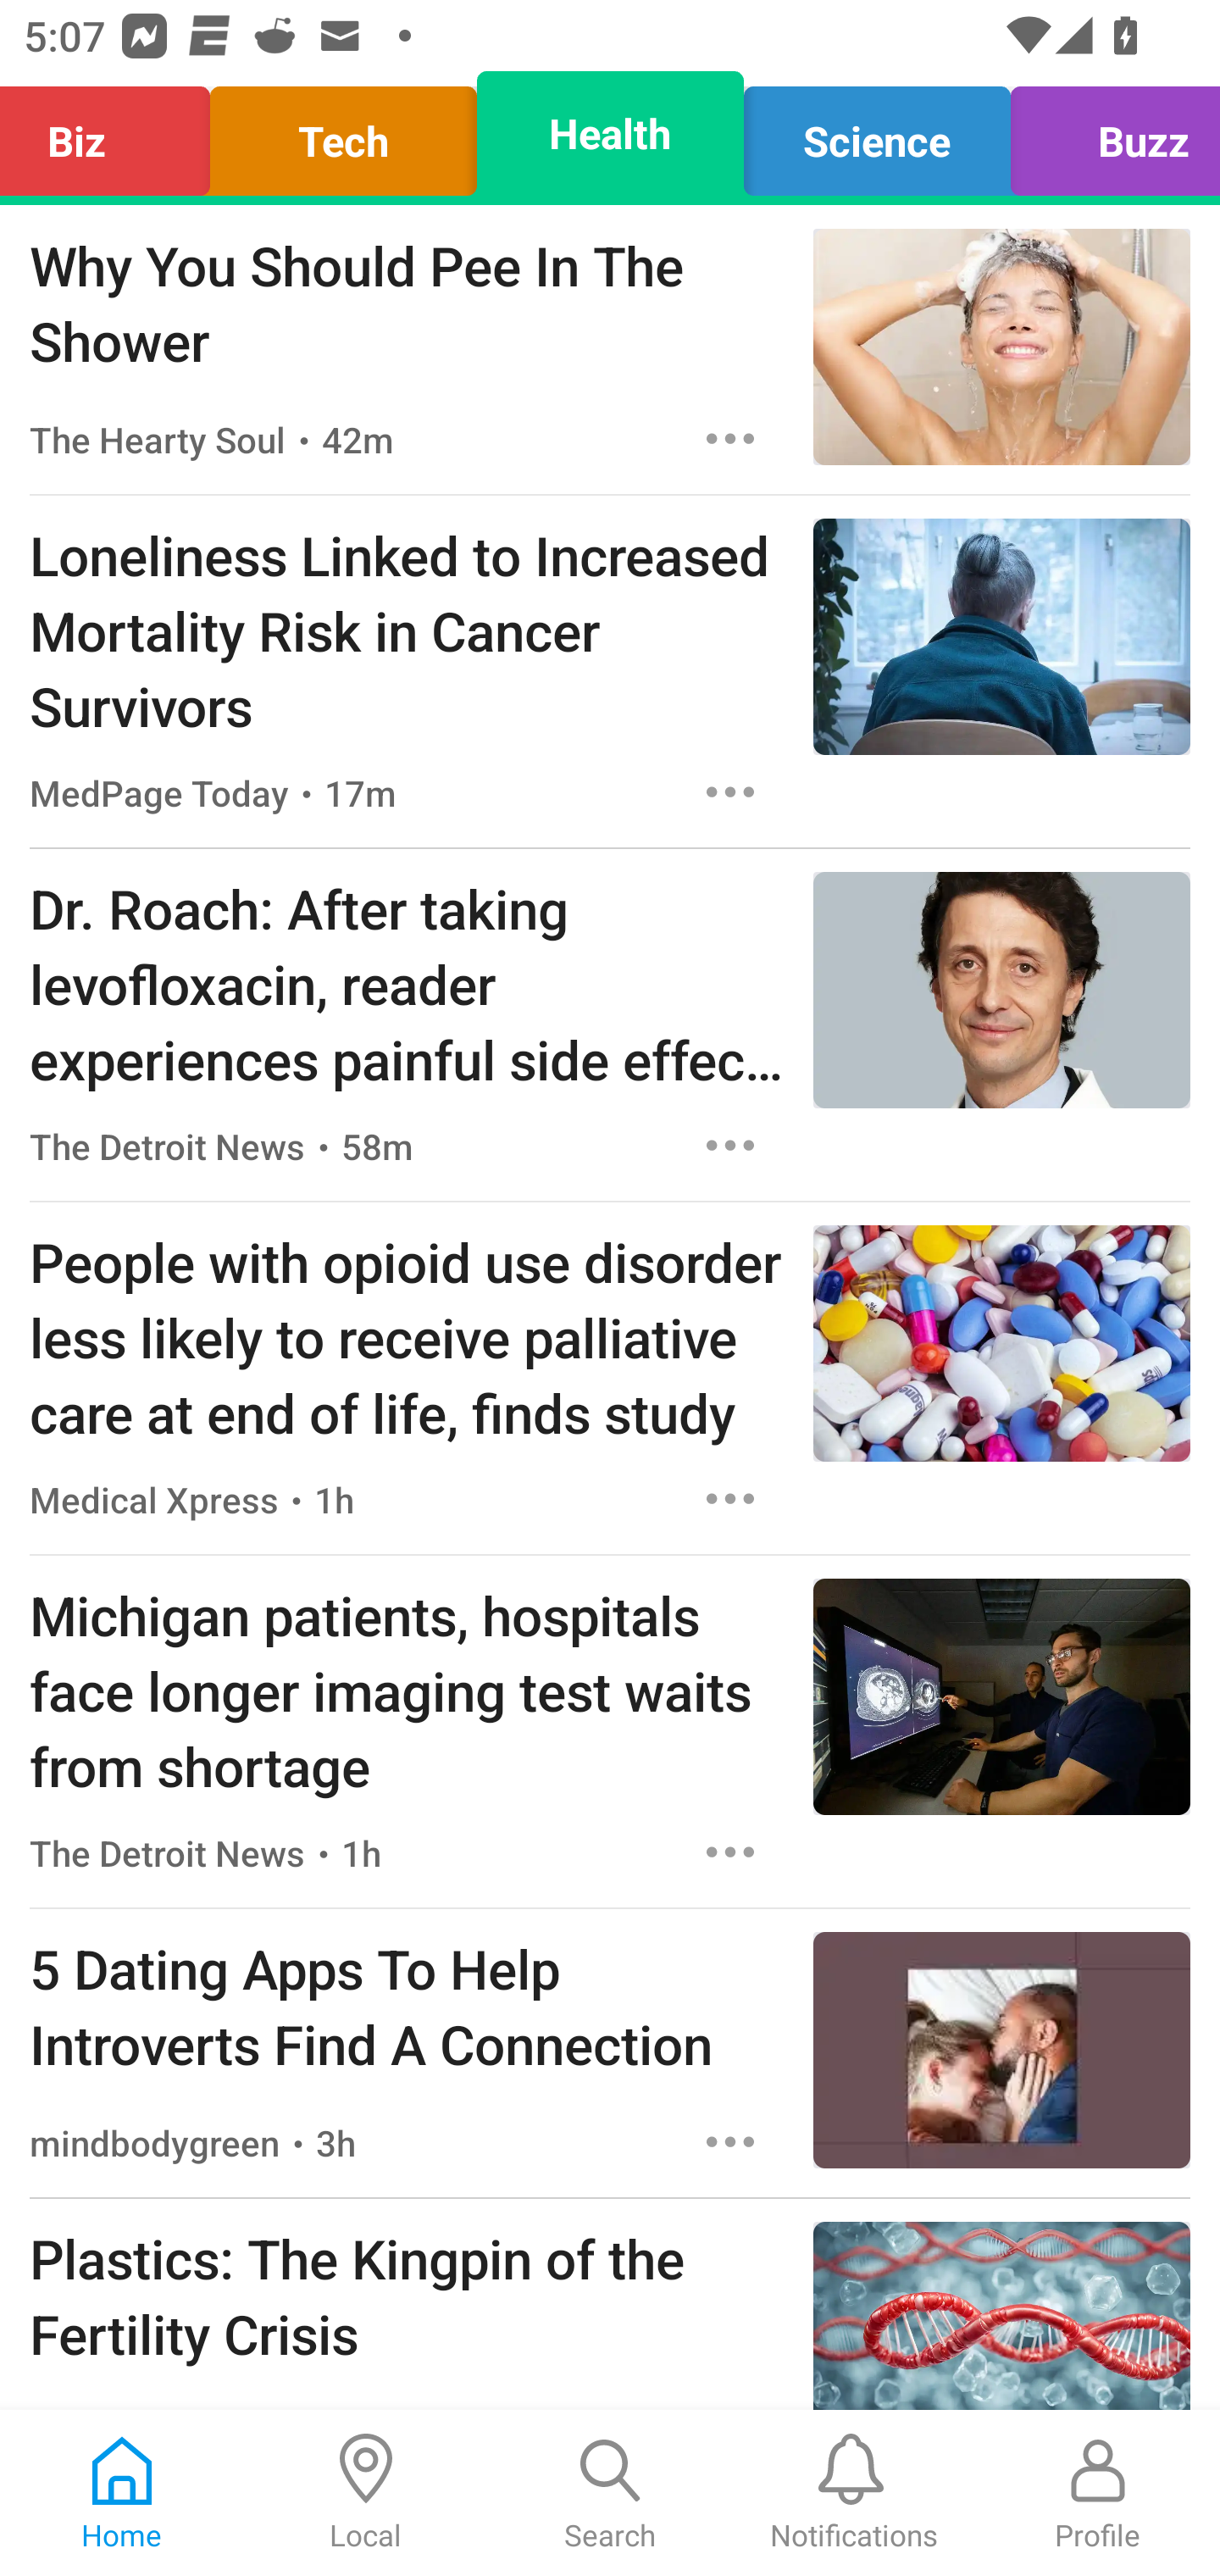 This screenshot has width=1220, height=2576. Describe the element at coordinates (730, 791) in the screenshot. I see `Options` at that location.